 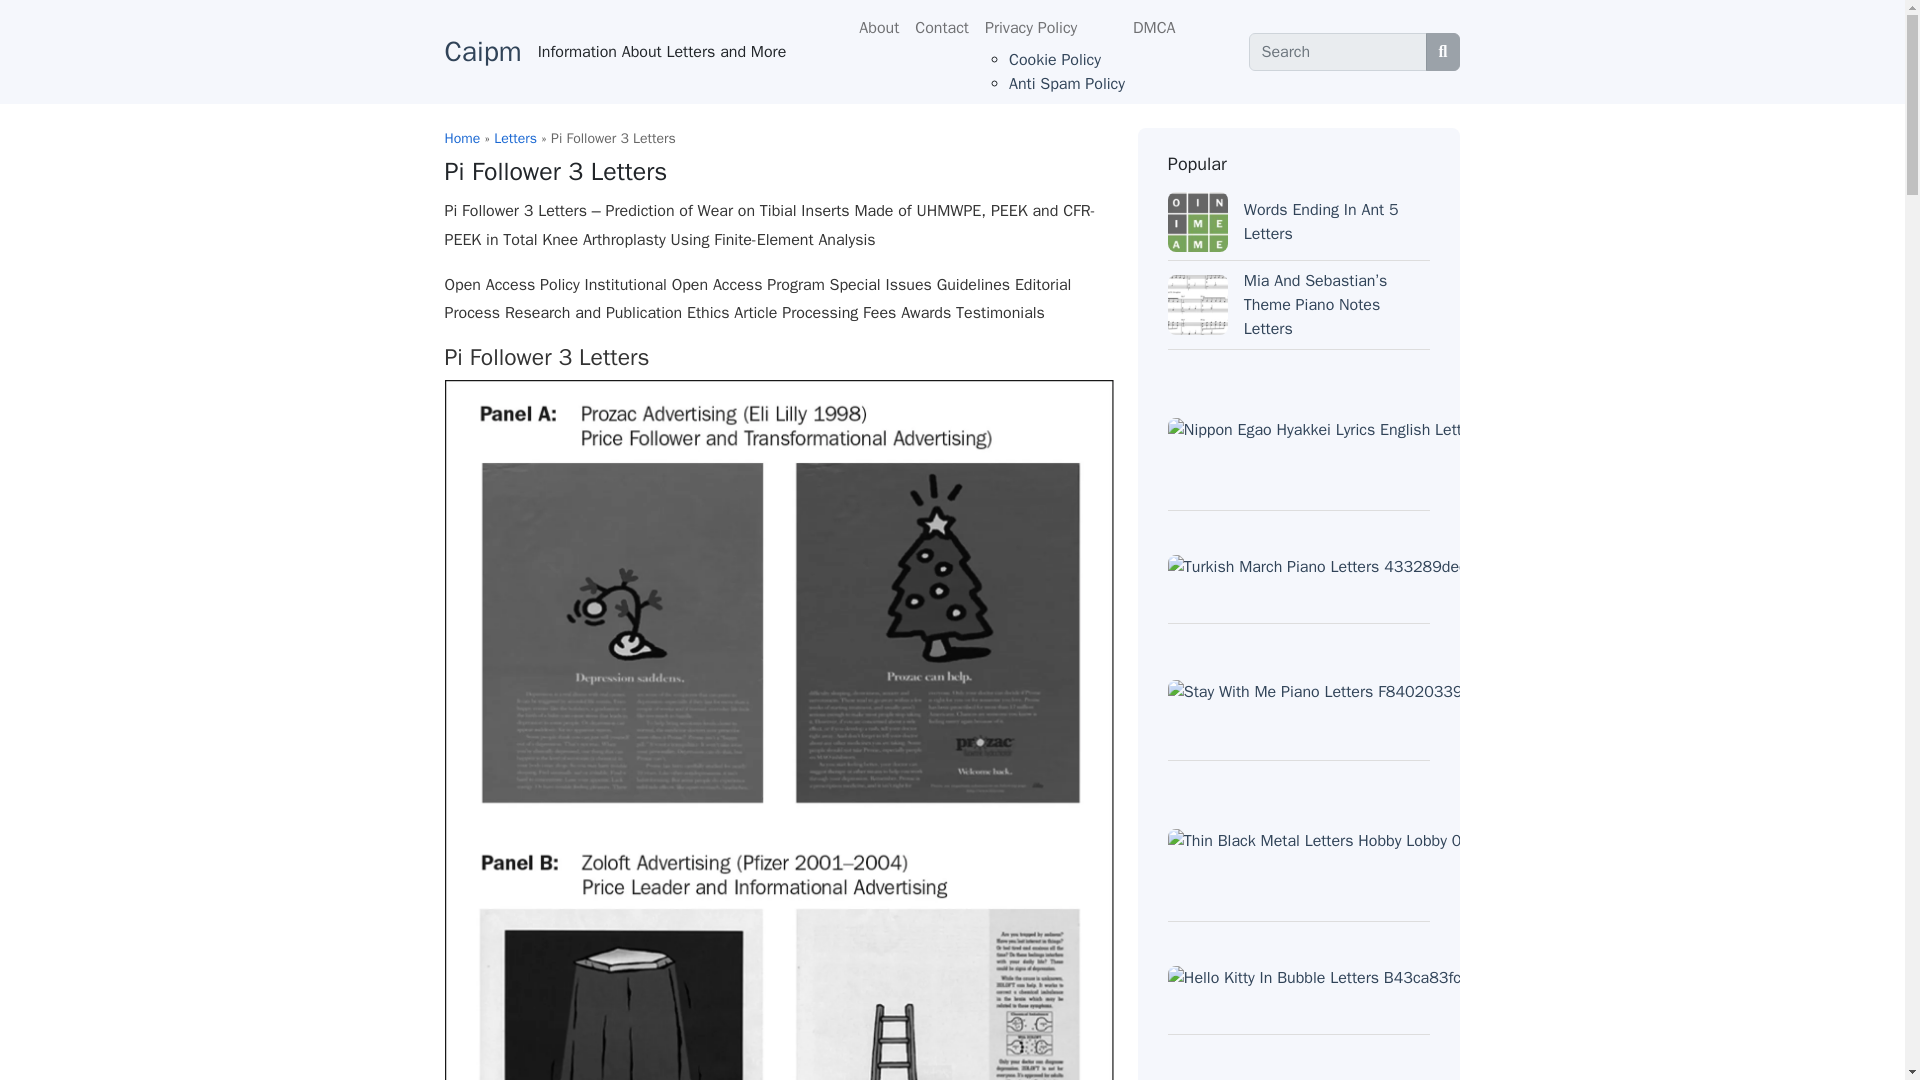 I want to click on DMCA, so click(x=1154, y=27).